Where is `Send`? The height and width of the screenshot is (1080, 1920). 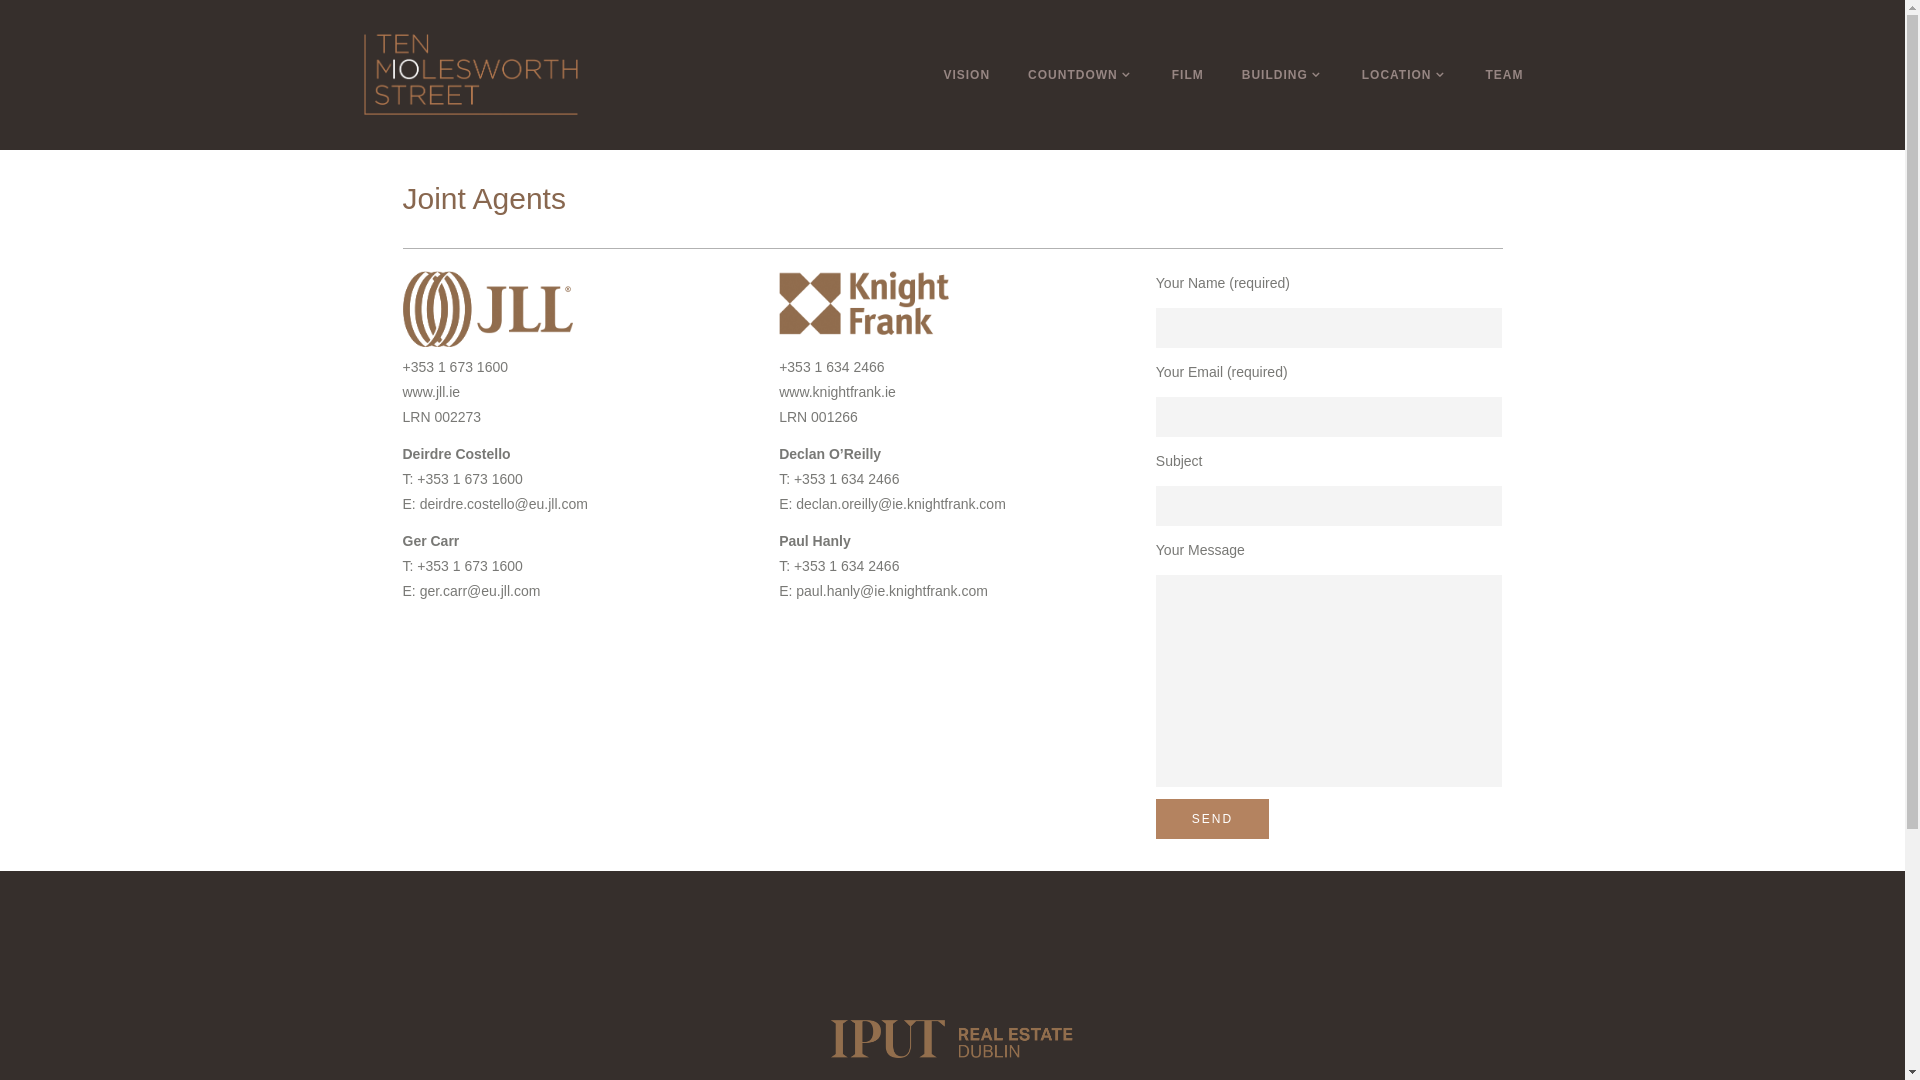 Send is located at coordinates (1212, 819).